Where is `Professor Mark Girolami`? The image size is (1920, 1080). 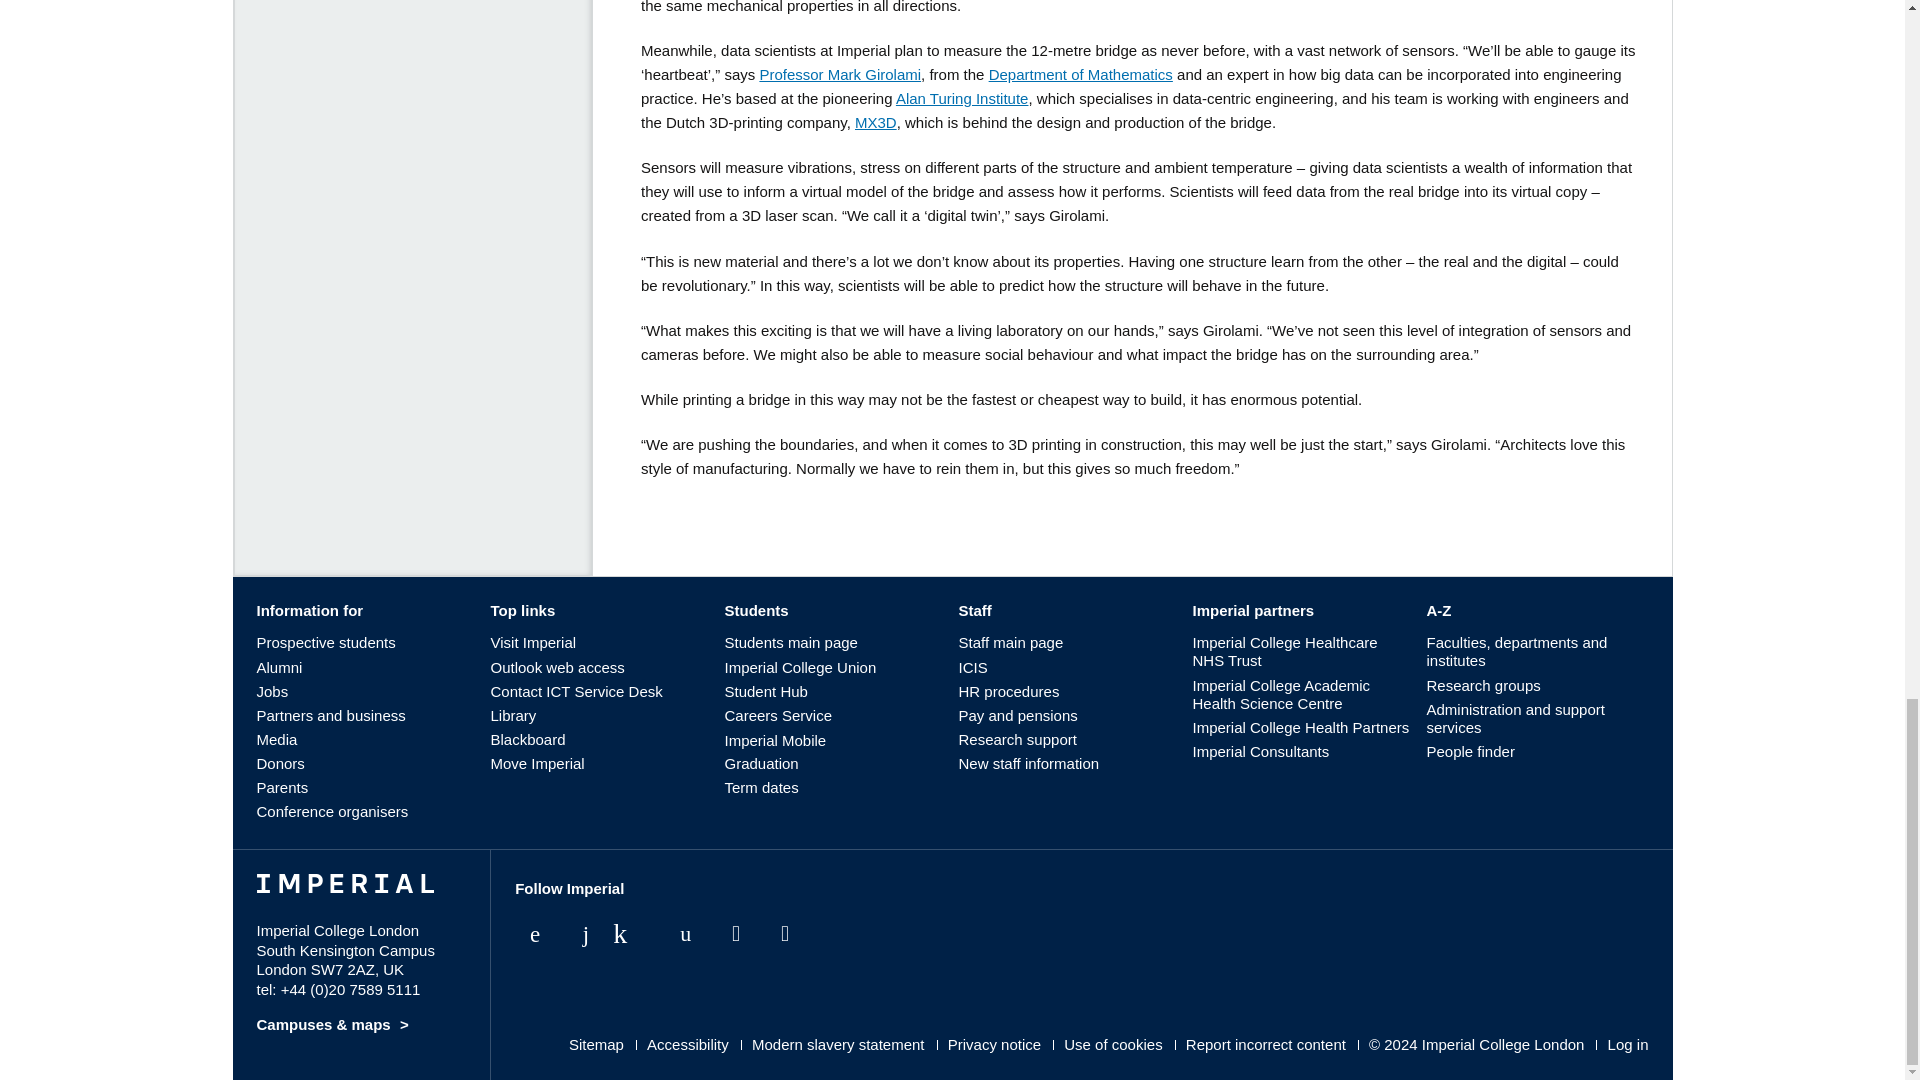 Professor Mark Girolami is located at coordinates (840, 74).